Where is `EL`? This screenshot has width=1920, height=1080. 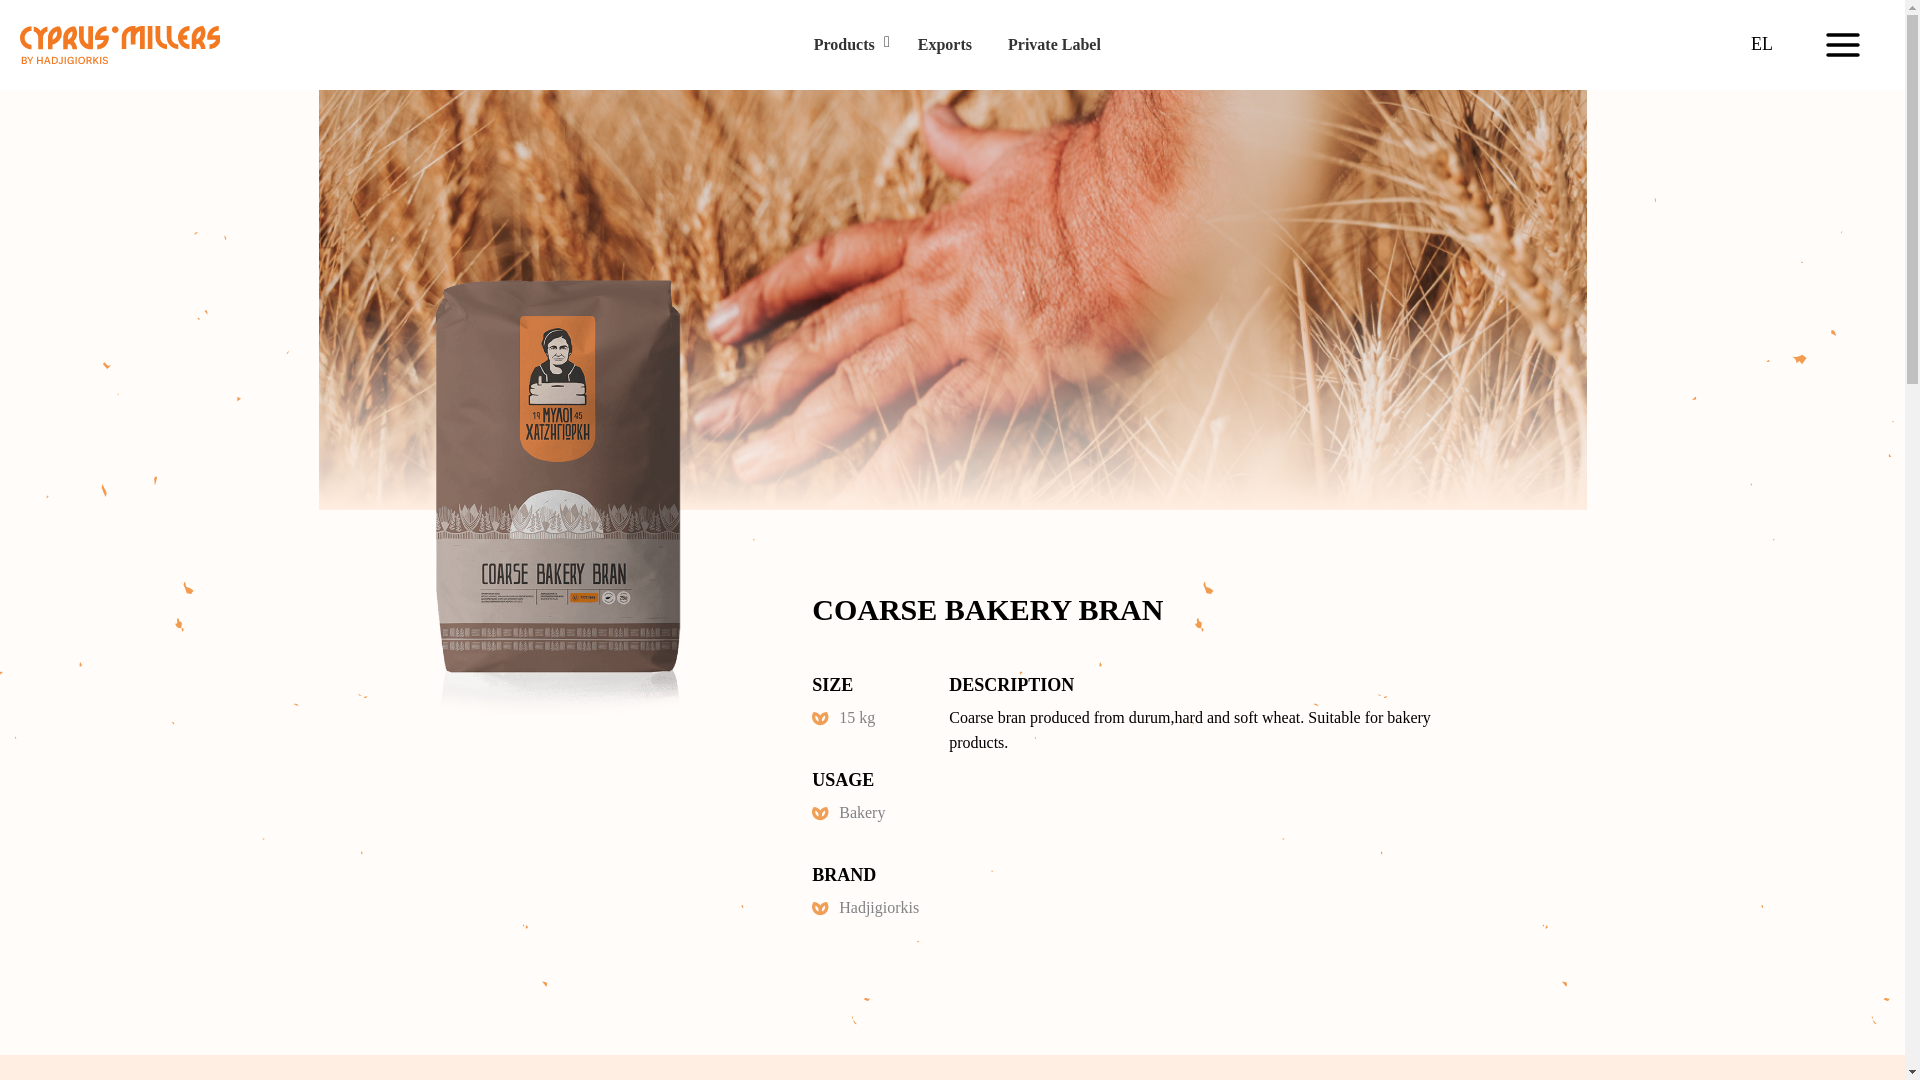 EL is located at coordinates (1762, 43).